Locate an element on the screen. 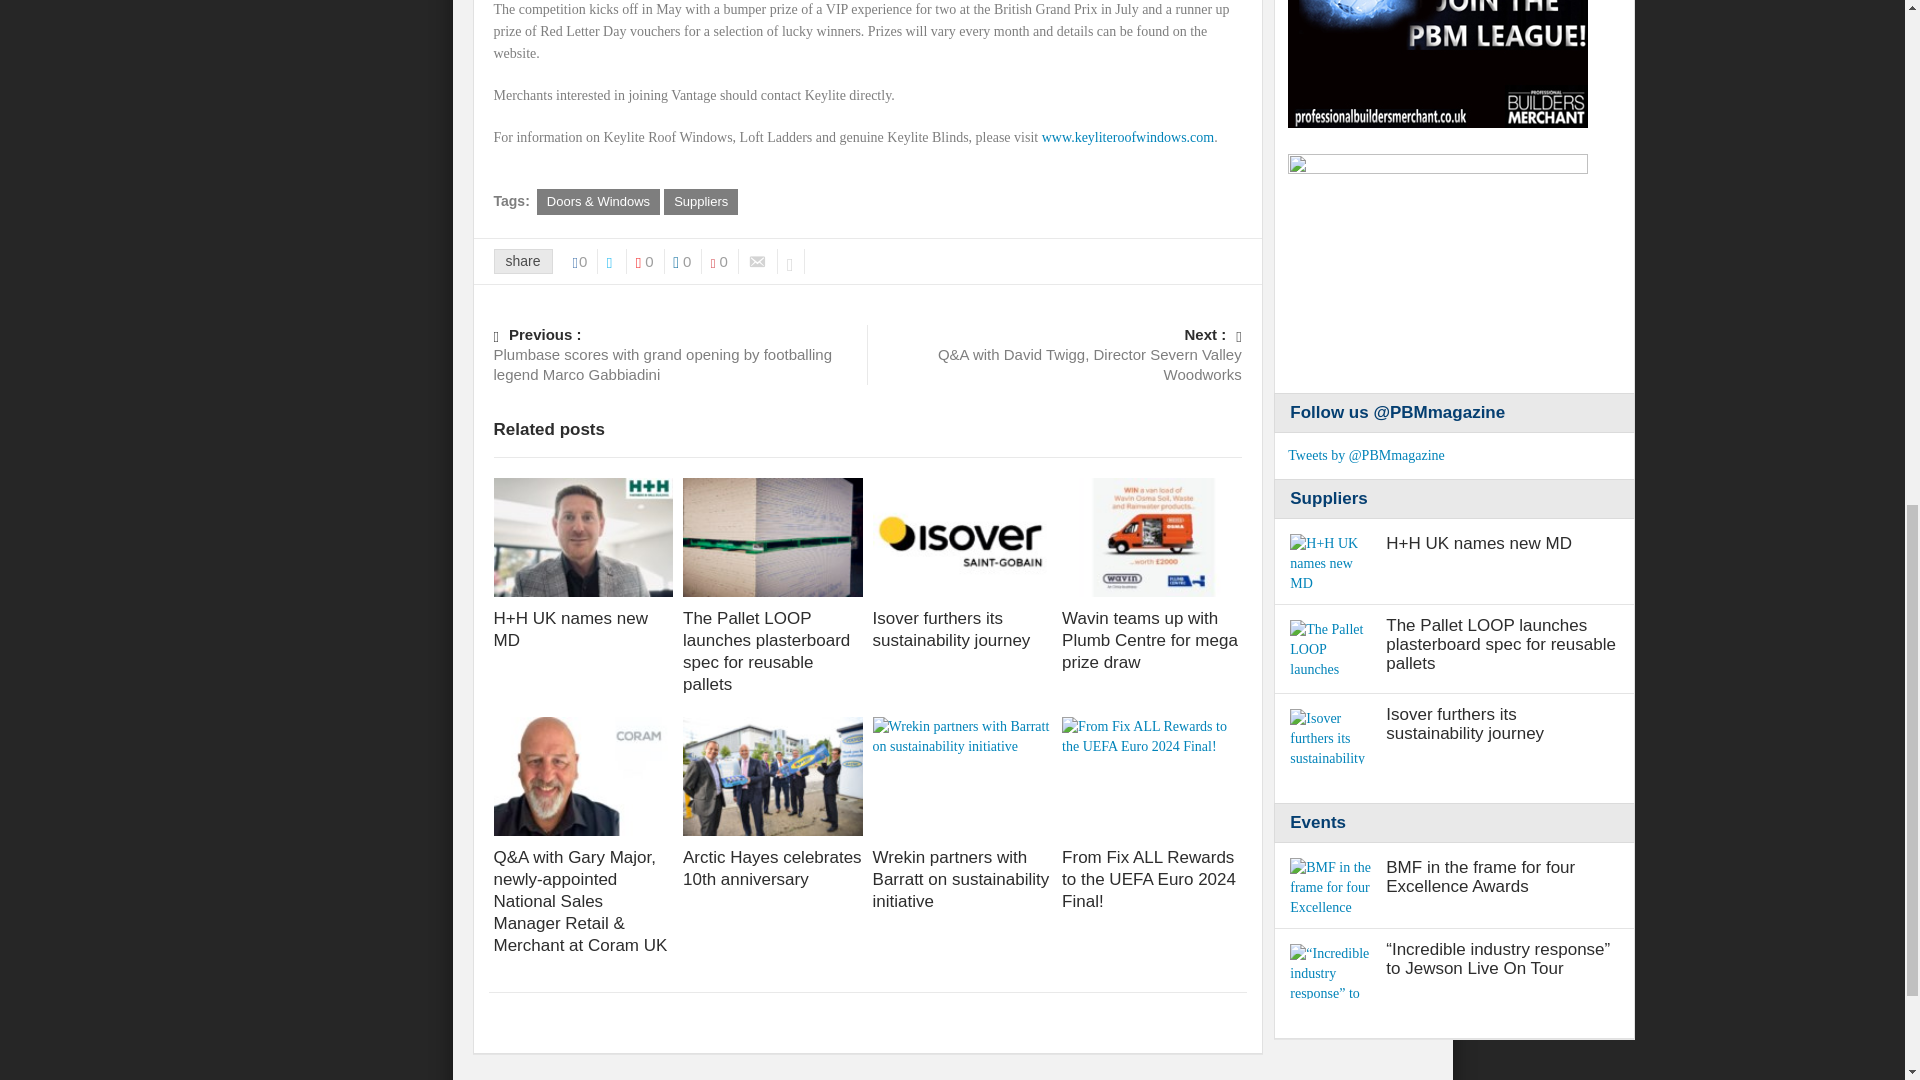 The width and height of the screenshot is (1920, 1080). www.keyliteroofwindows.com is located at coordinates (1128, 136).